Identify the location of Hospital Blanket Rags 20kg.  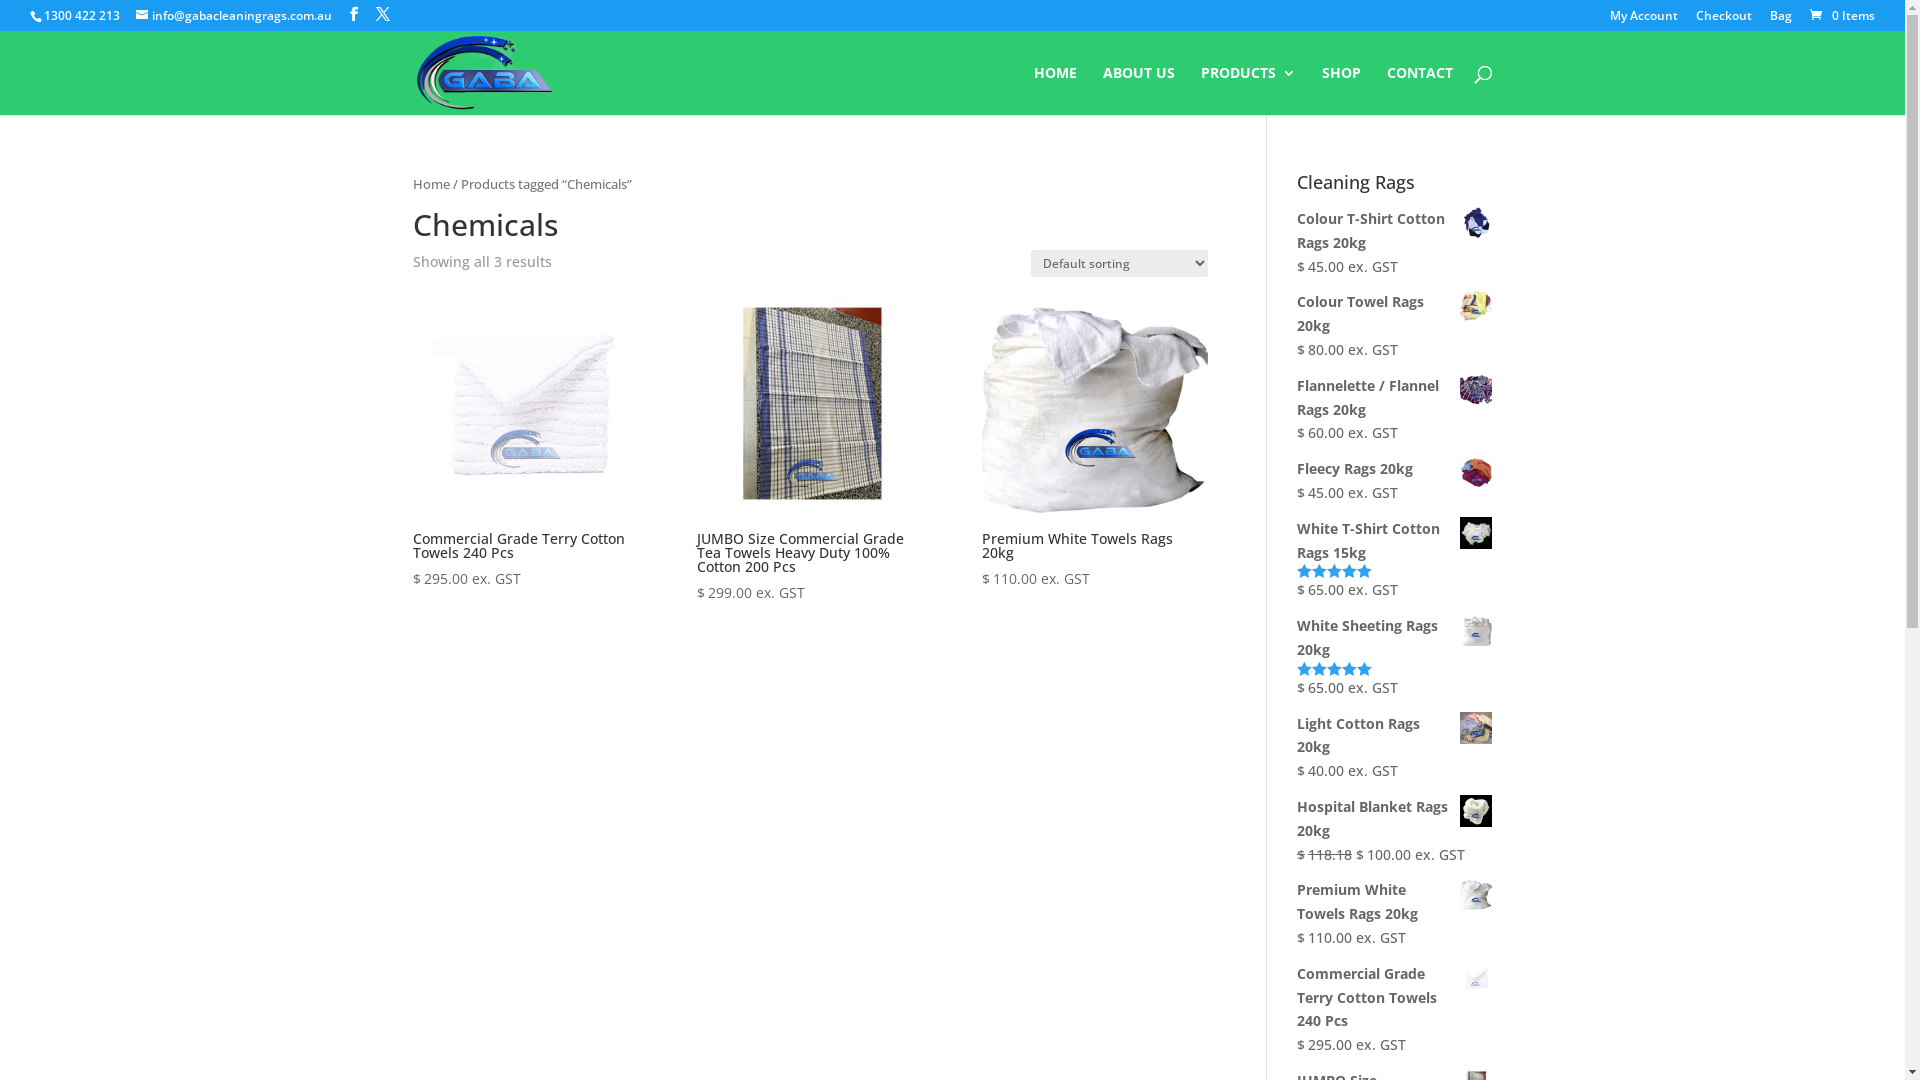
(1394, 819).